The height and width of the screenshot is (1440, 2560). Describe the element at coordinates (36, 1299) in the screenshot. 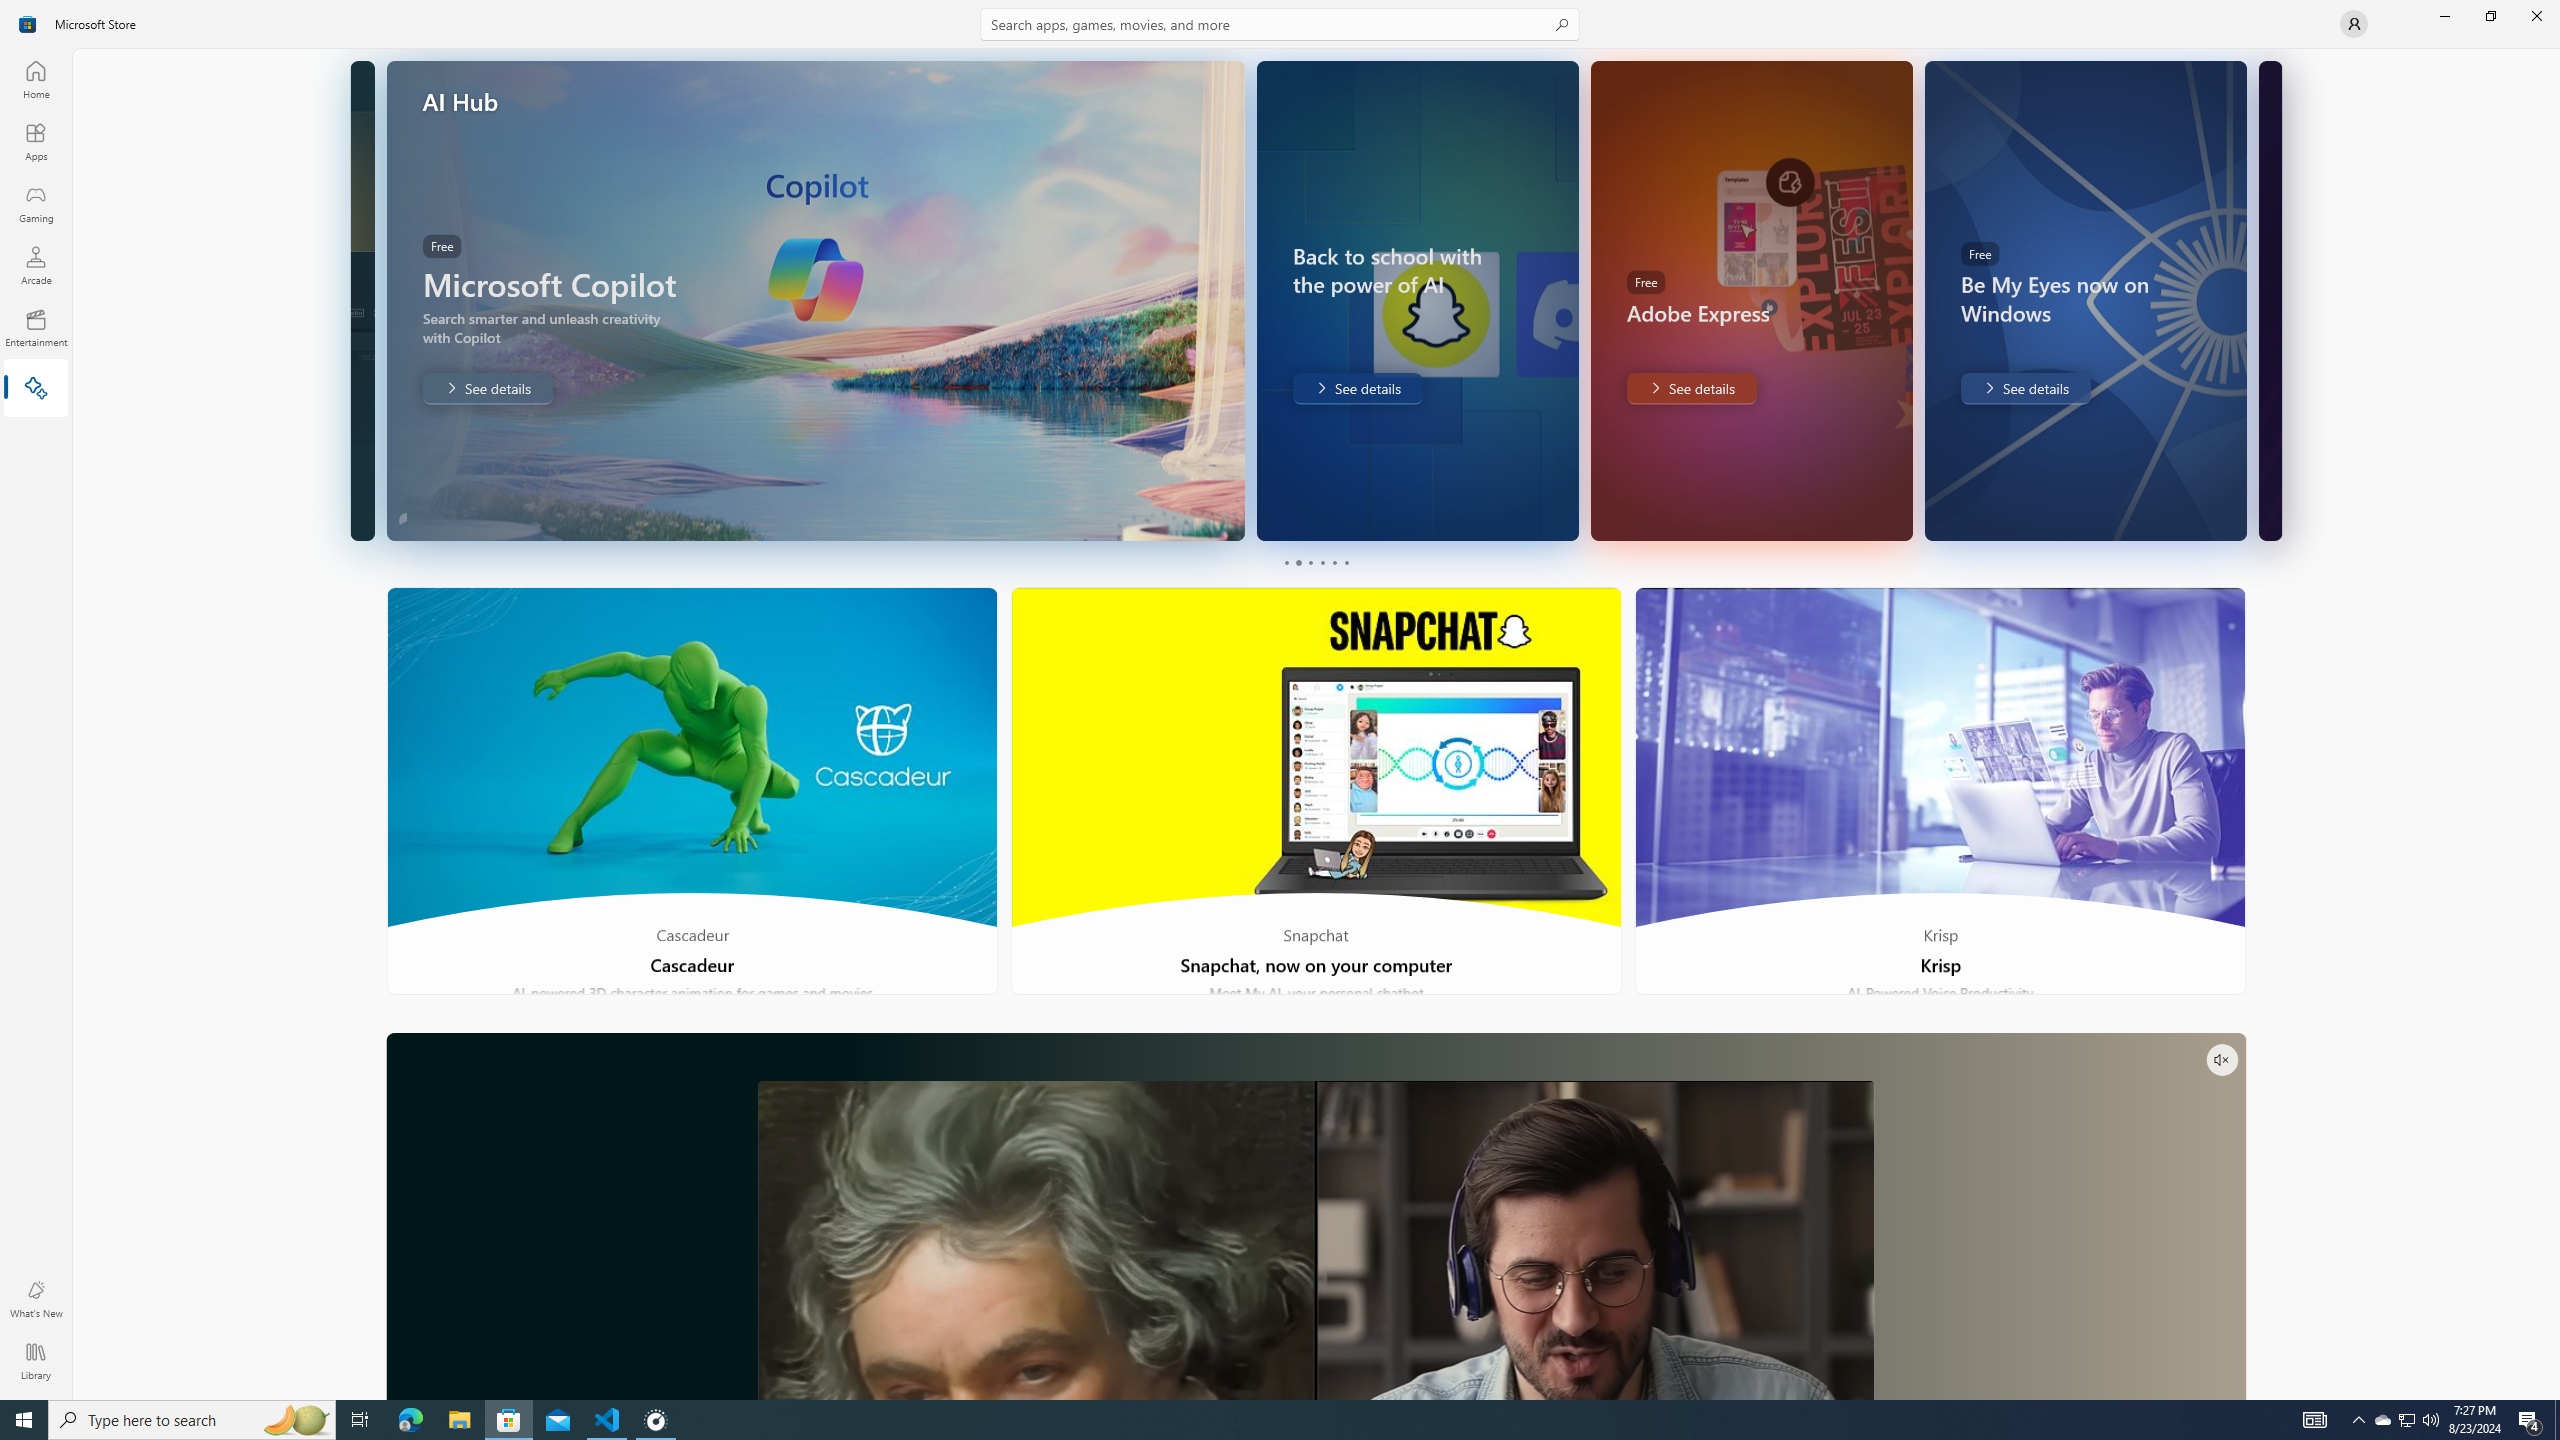

I see `What's New` at that location.